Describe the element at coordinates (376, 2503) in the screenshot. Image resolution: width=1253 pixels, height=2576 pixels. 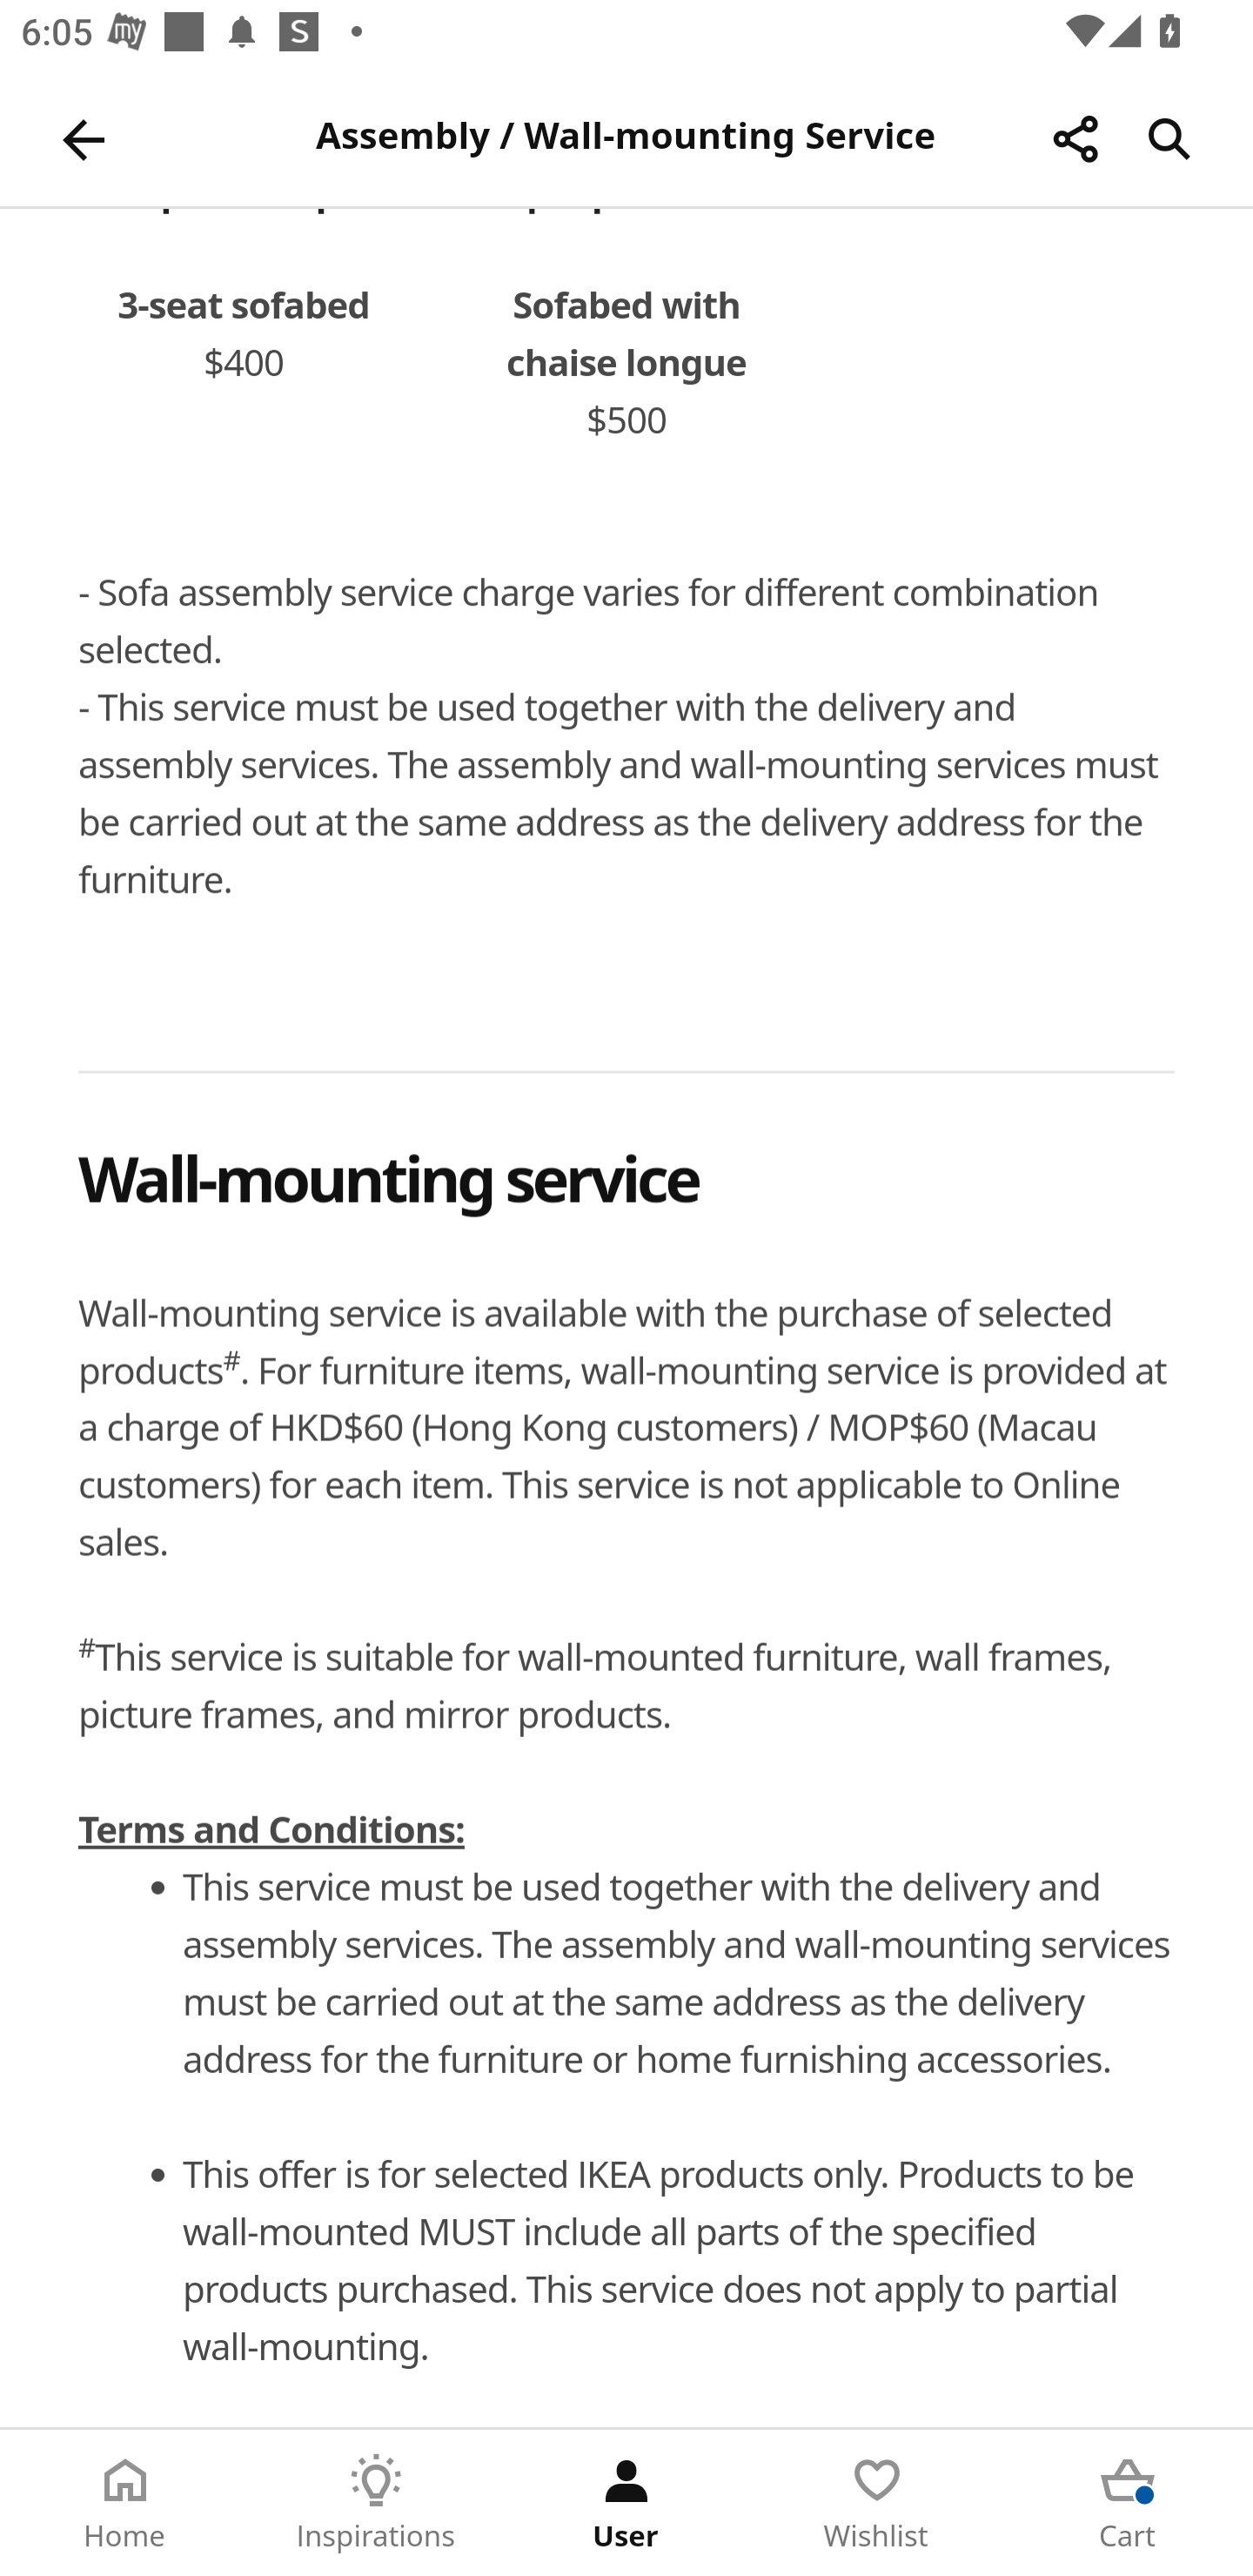
I see `Inspirations
Tab 2 of 5` at that location.